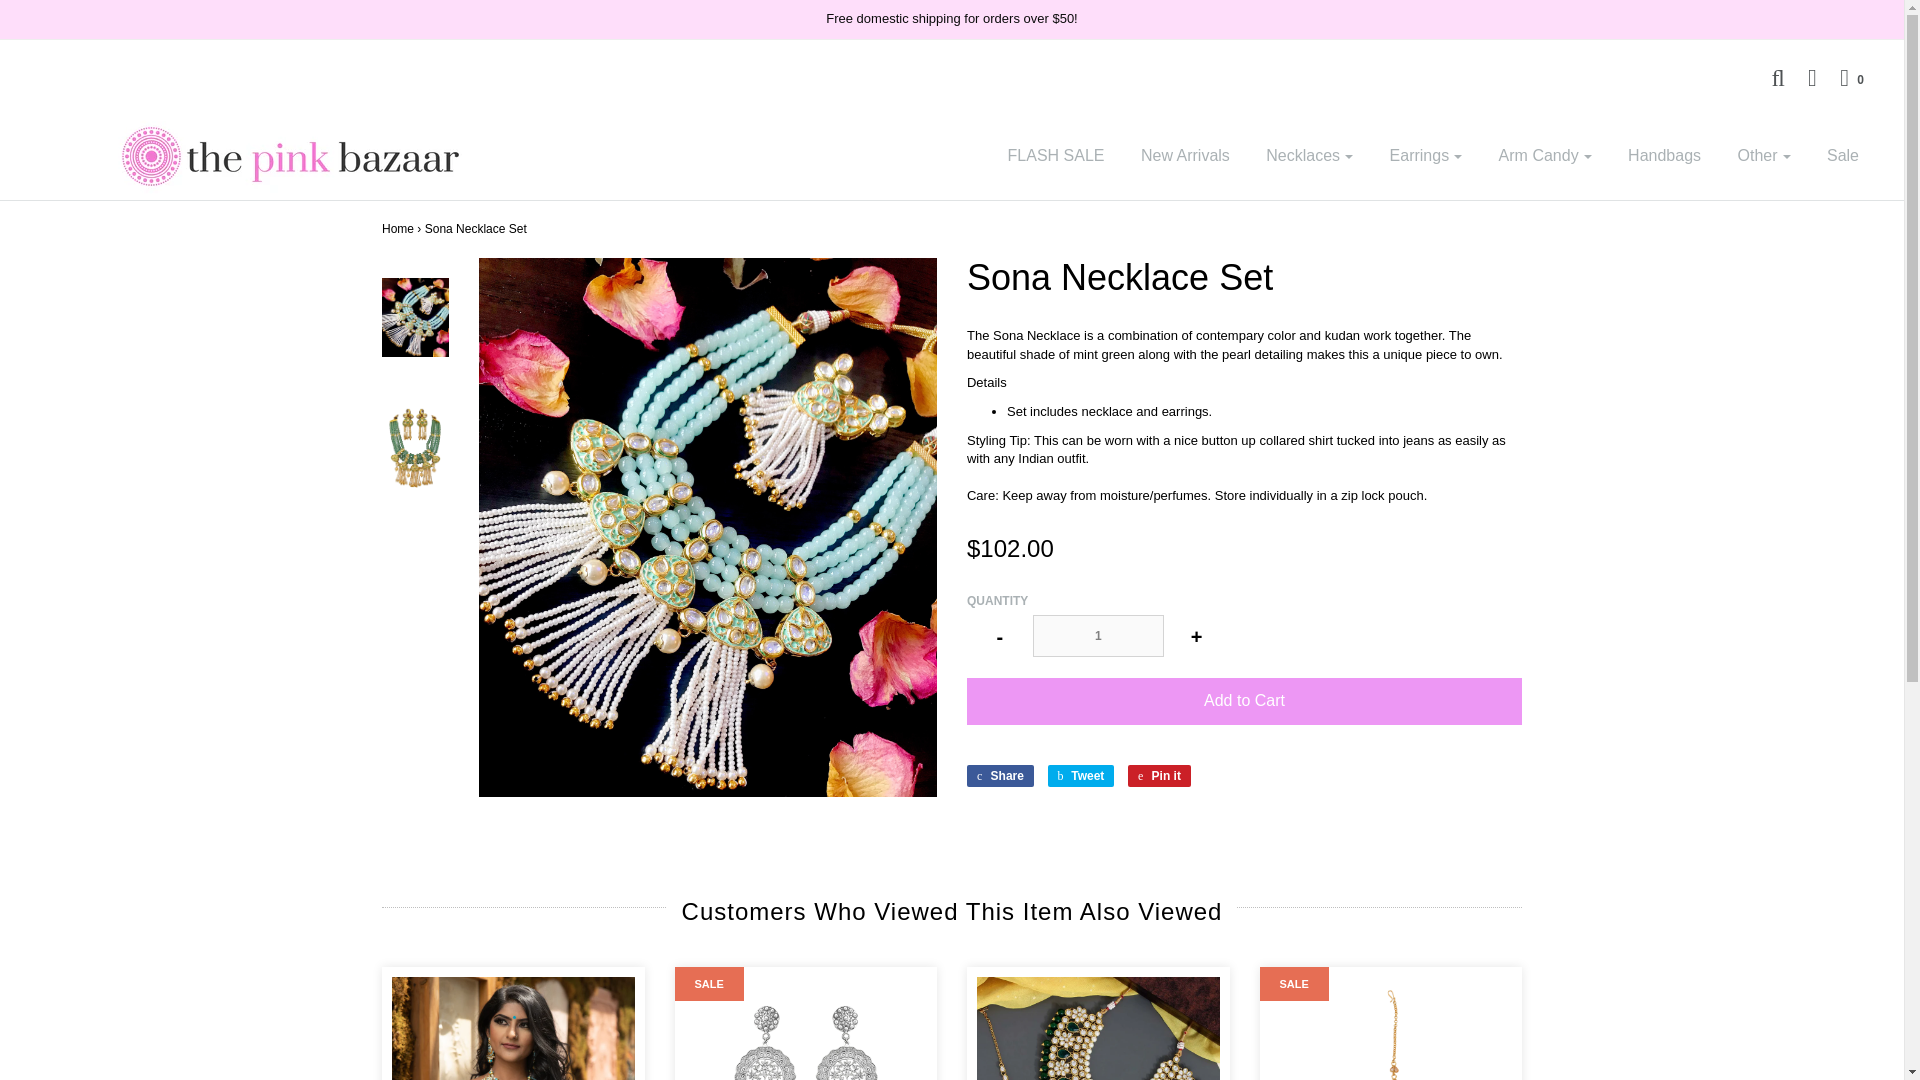  Describe the element at coordinates (398, 229) in the screenshot. I see `Home` at that location.